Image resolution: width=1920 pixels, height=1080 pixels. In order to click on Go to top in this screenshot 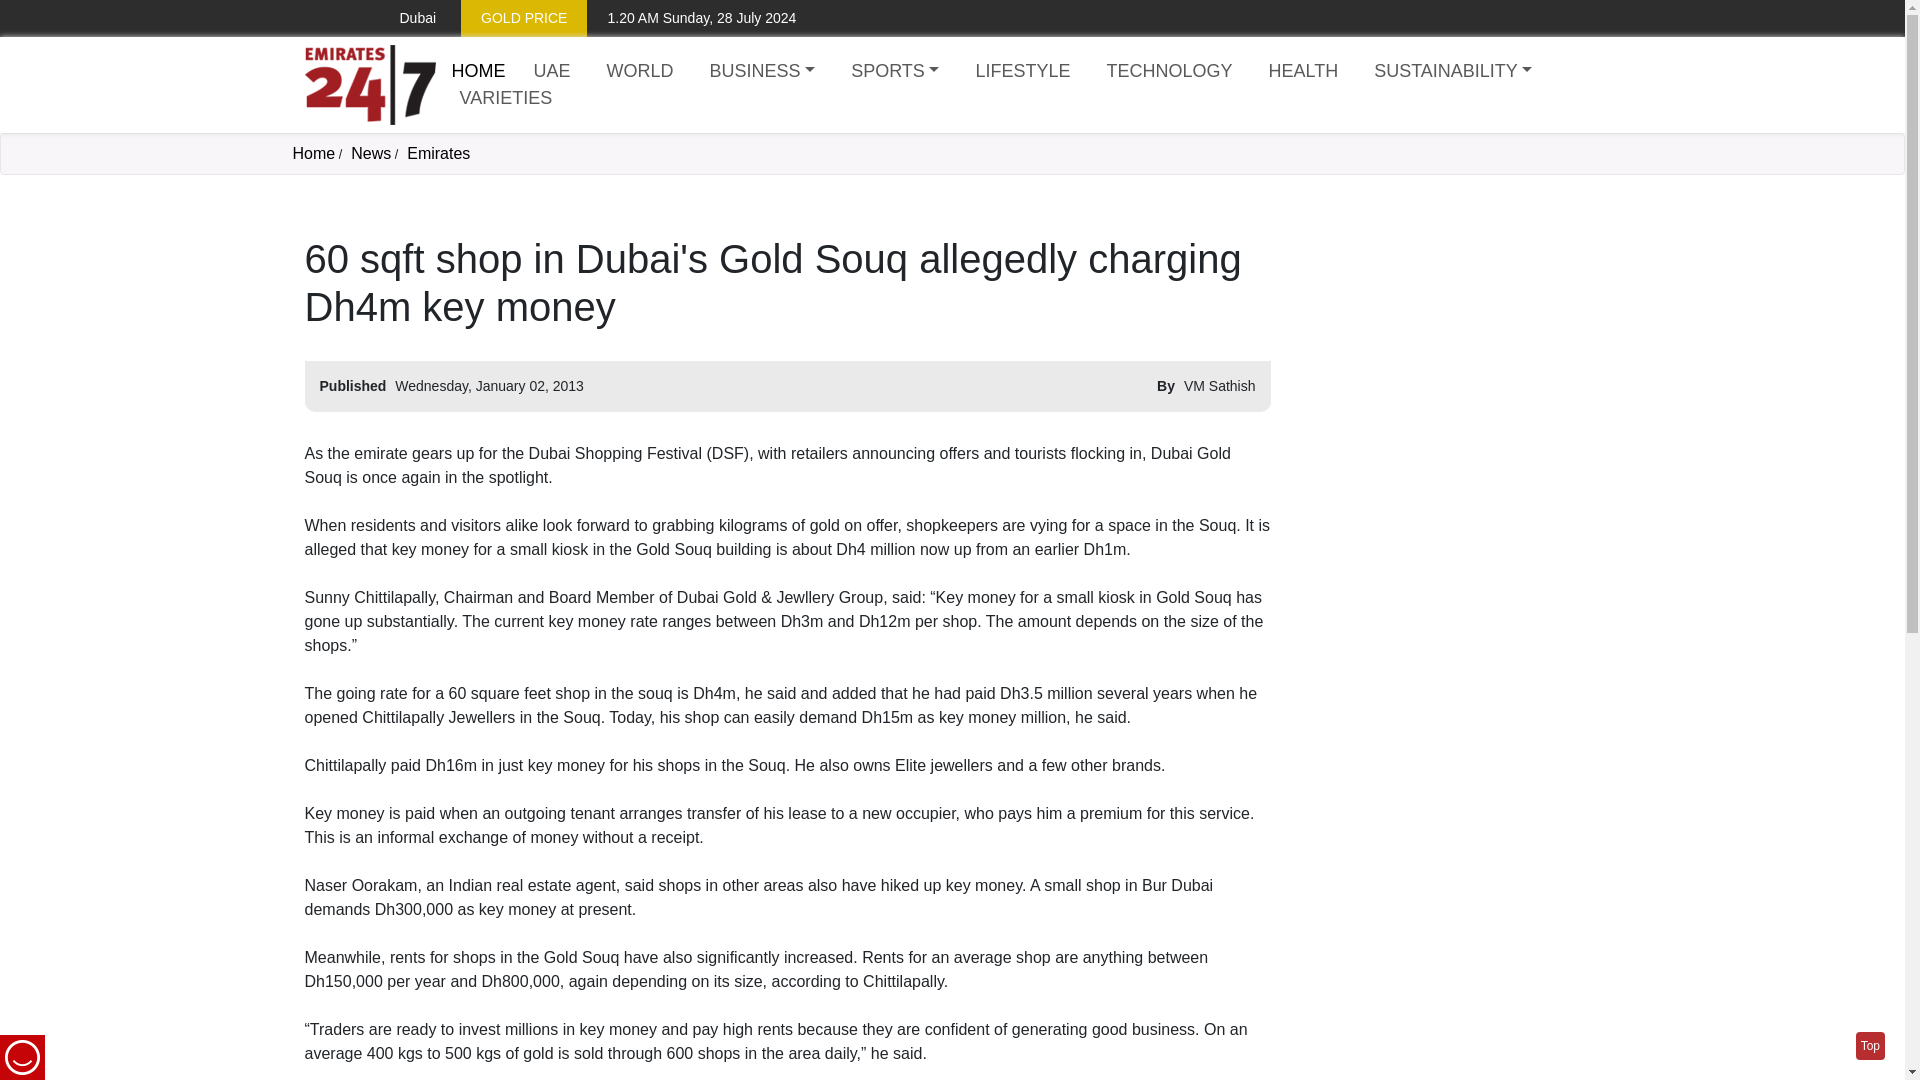, I will do `click(1870, 1046)`.